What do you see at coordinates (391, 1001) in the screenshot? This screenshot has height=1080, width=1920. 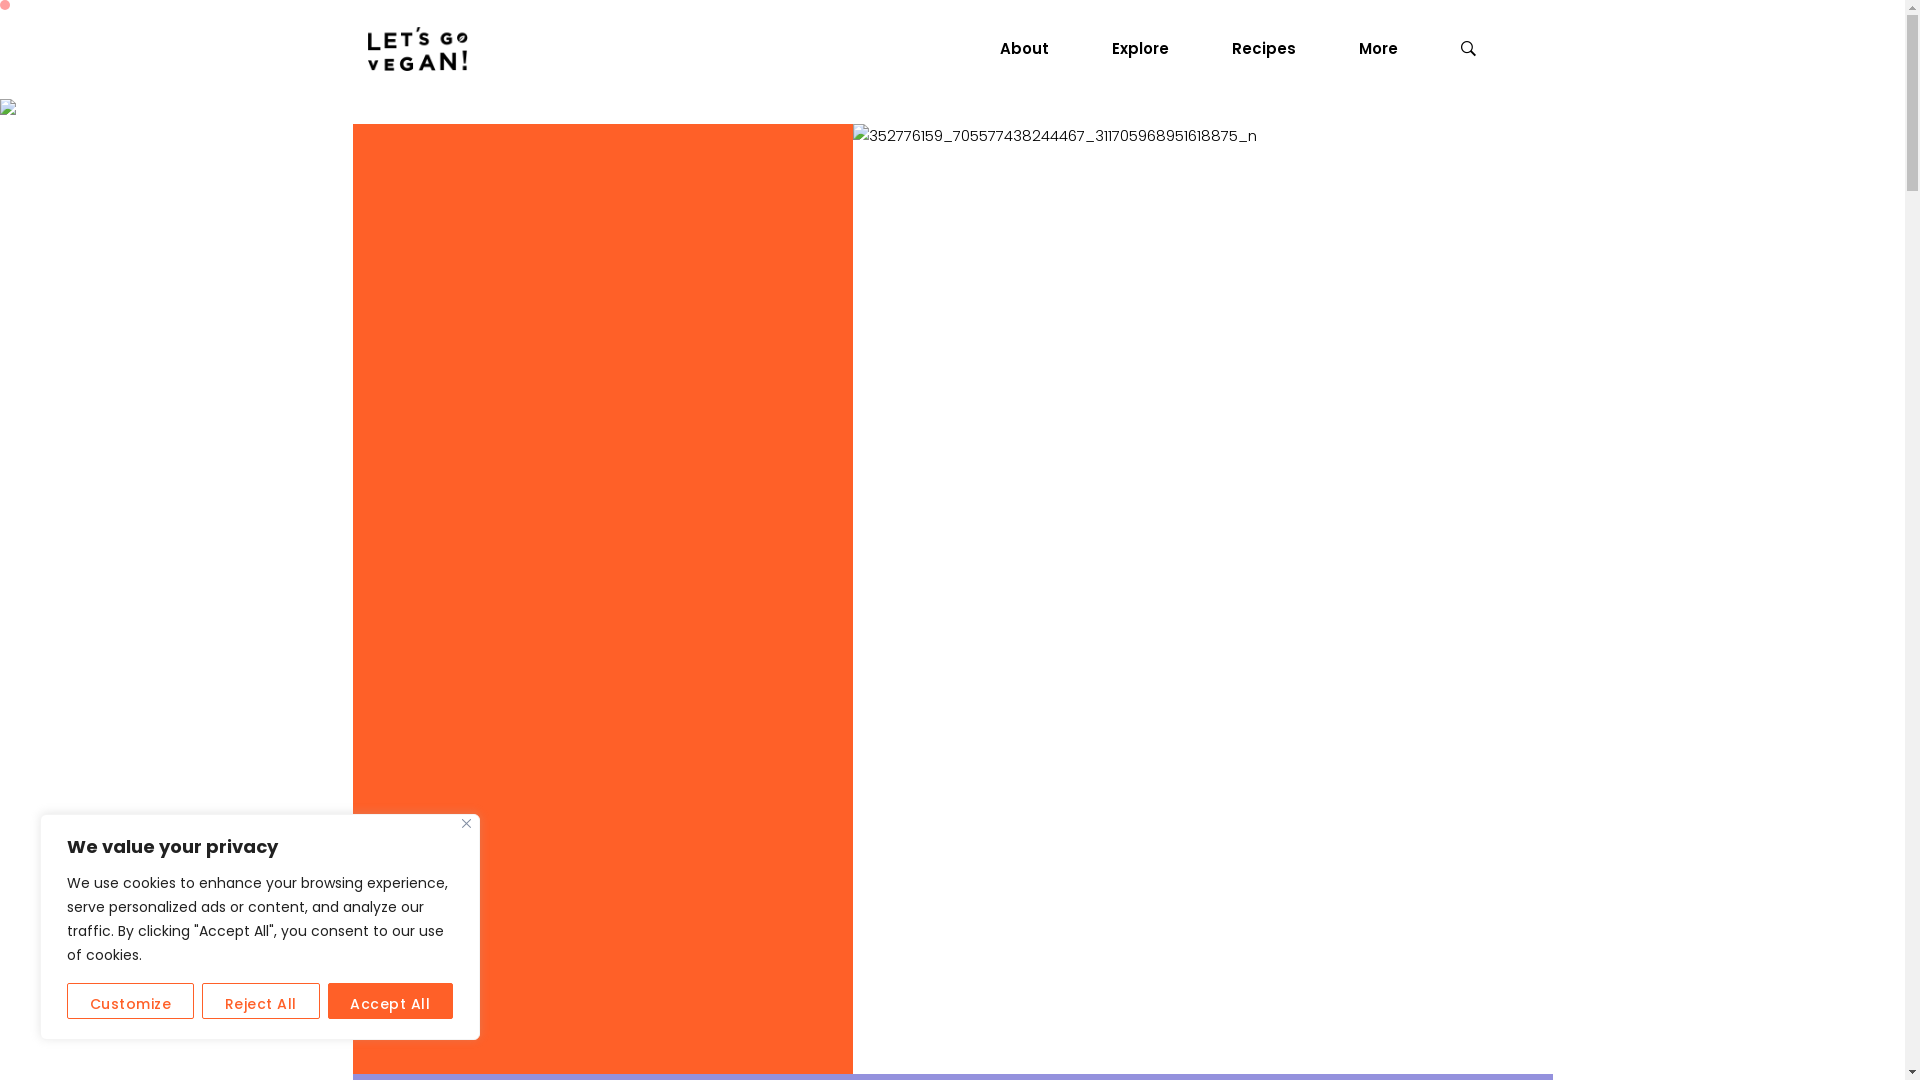 I see `Accept All` at bounding box center [391, 1001].